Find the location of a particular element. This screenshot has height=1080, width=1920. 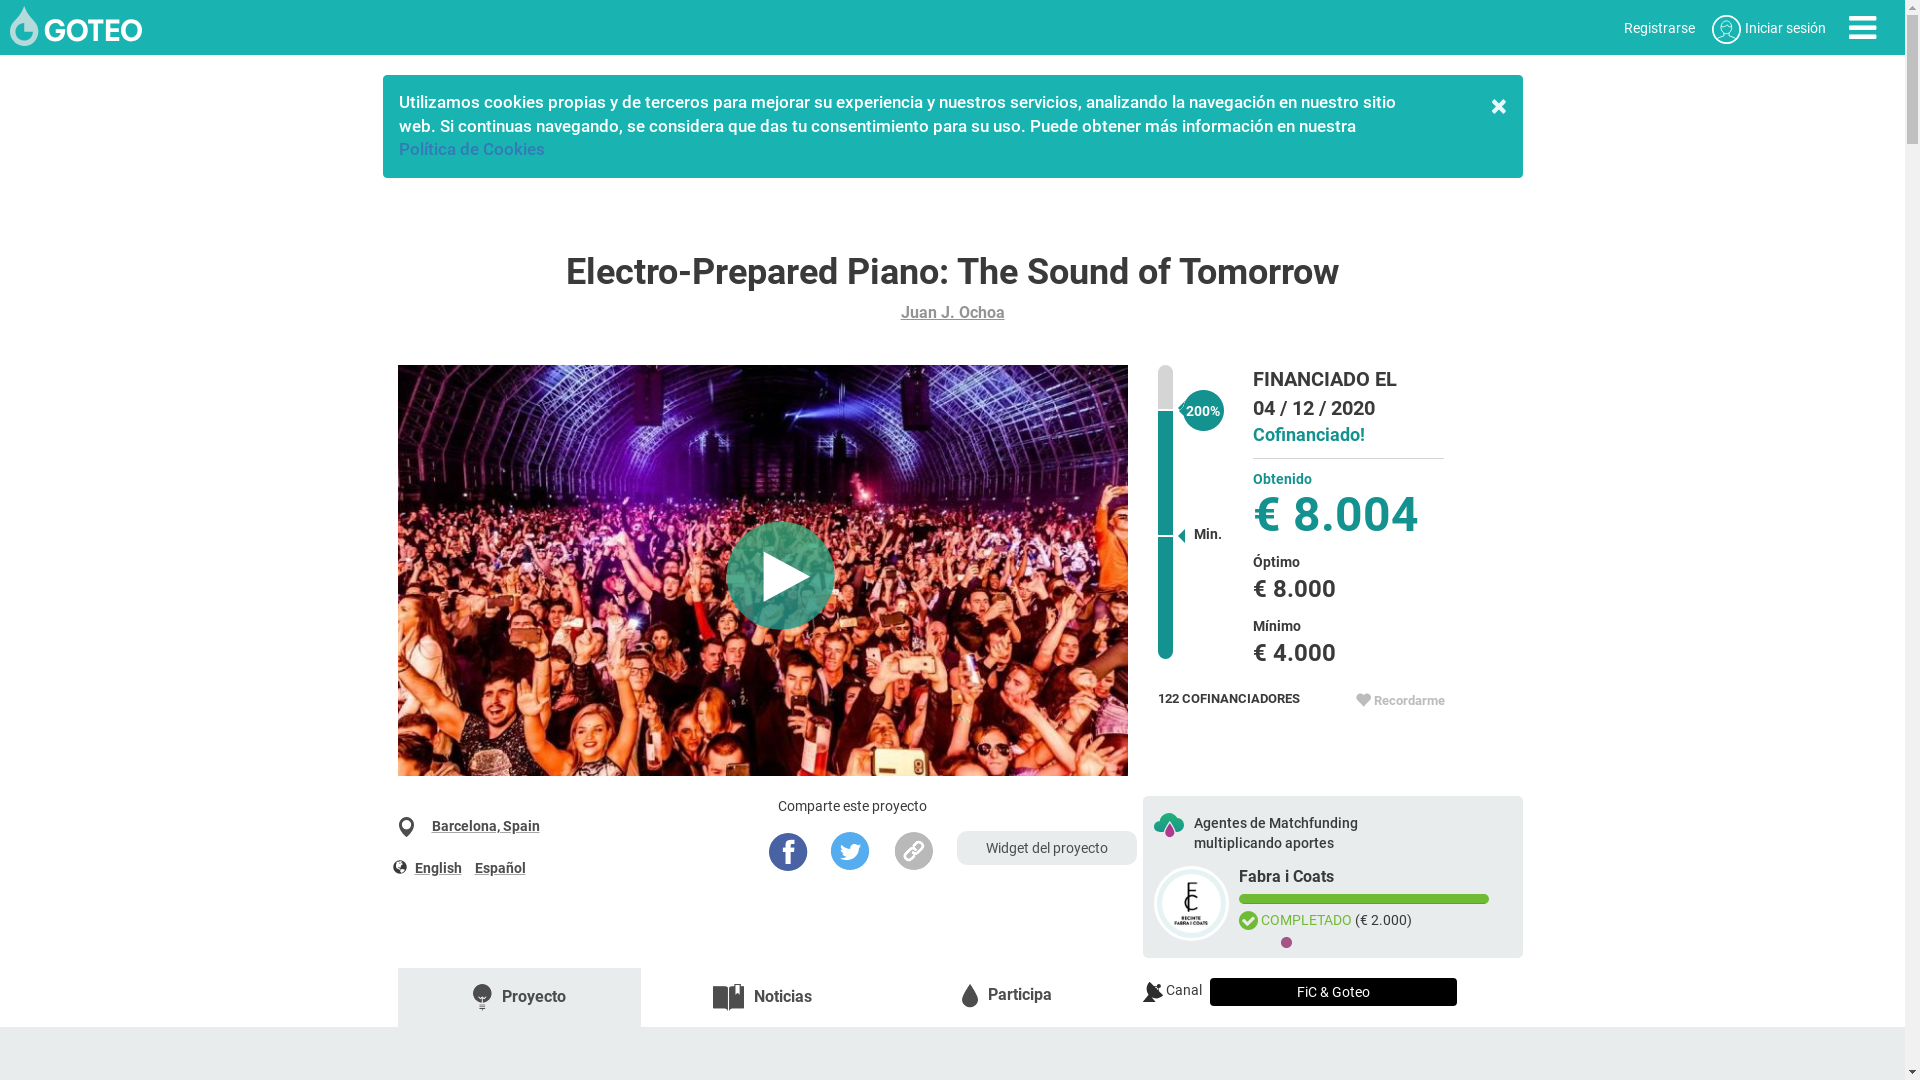

Widget del proyecto is located at coordinates (1047, 848).